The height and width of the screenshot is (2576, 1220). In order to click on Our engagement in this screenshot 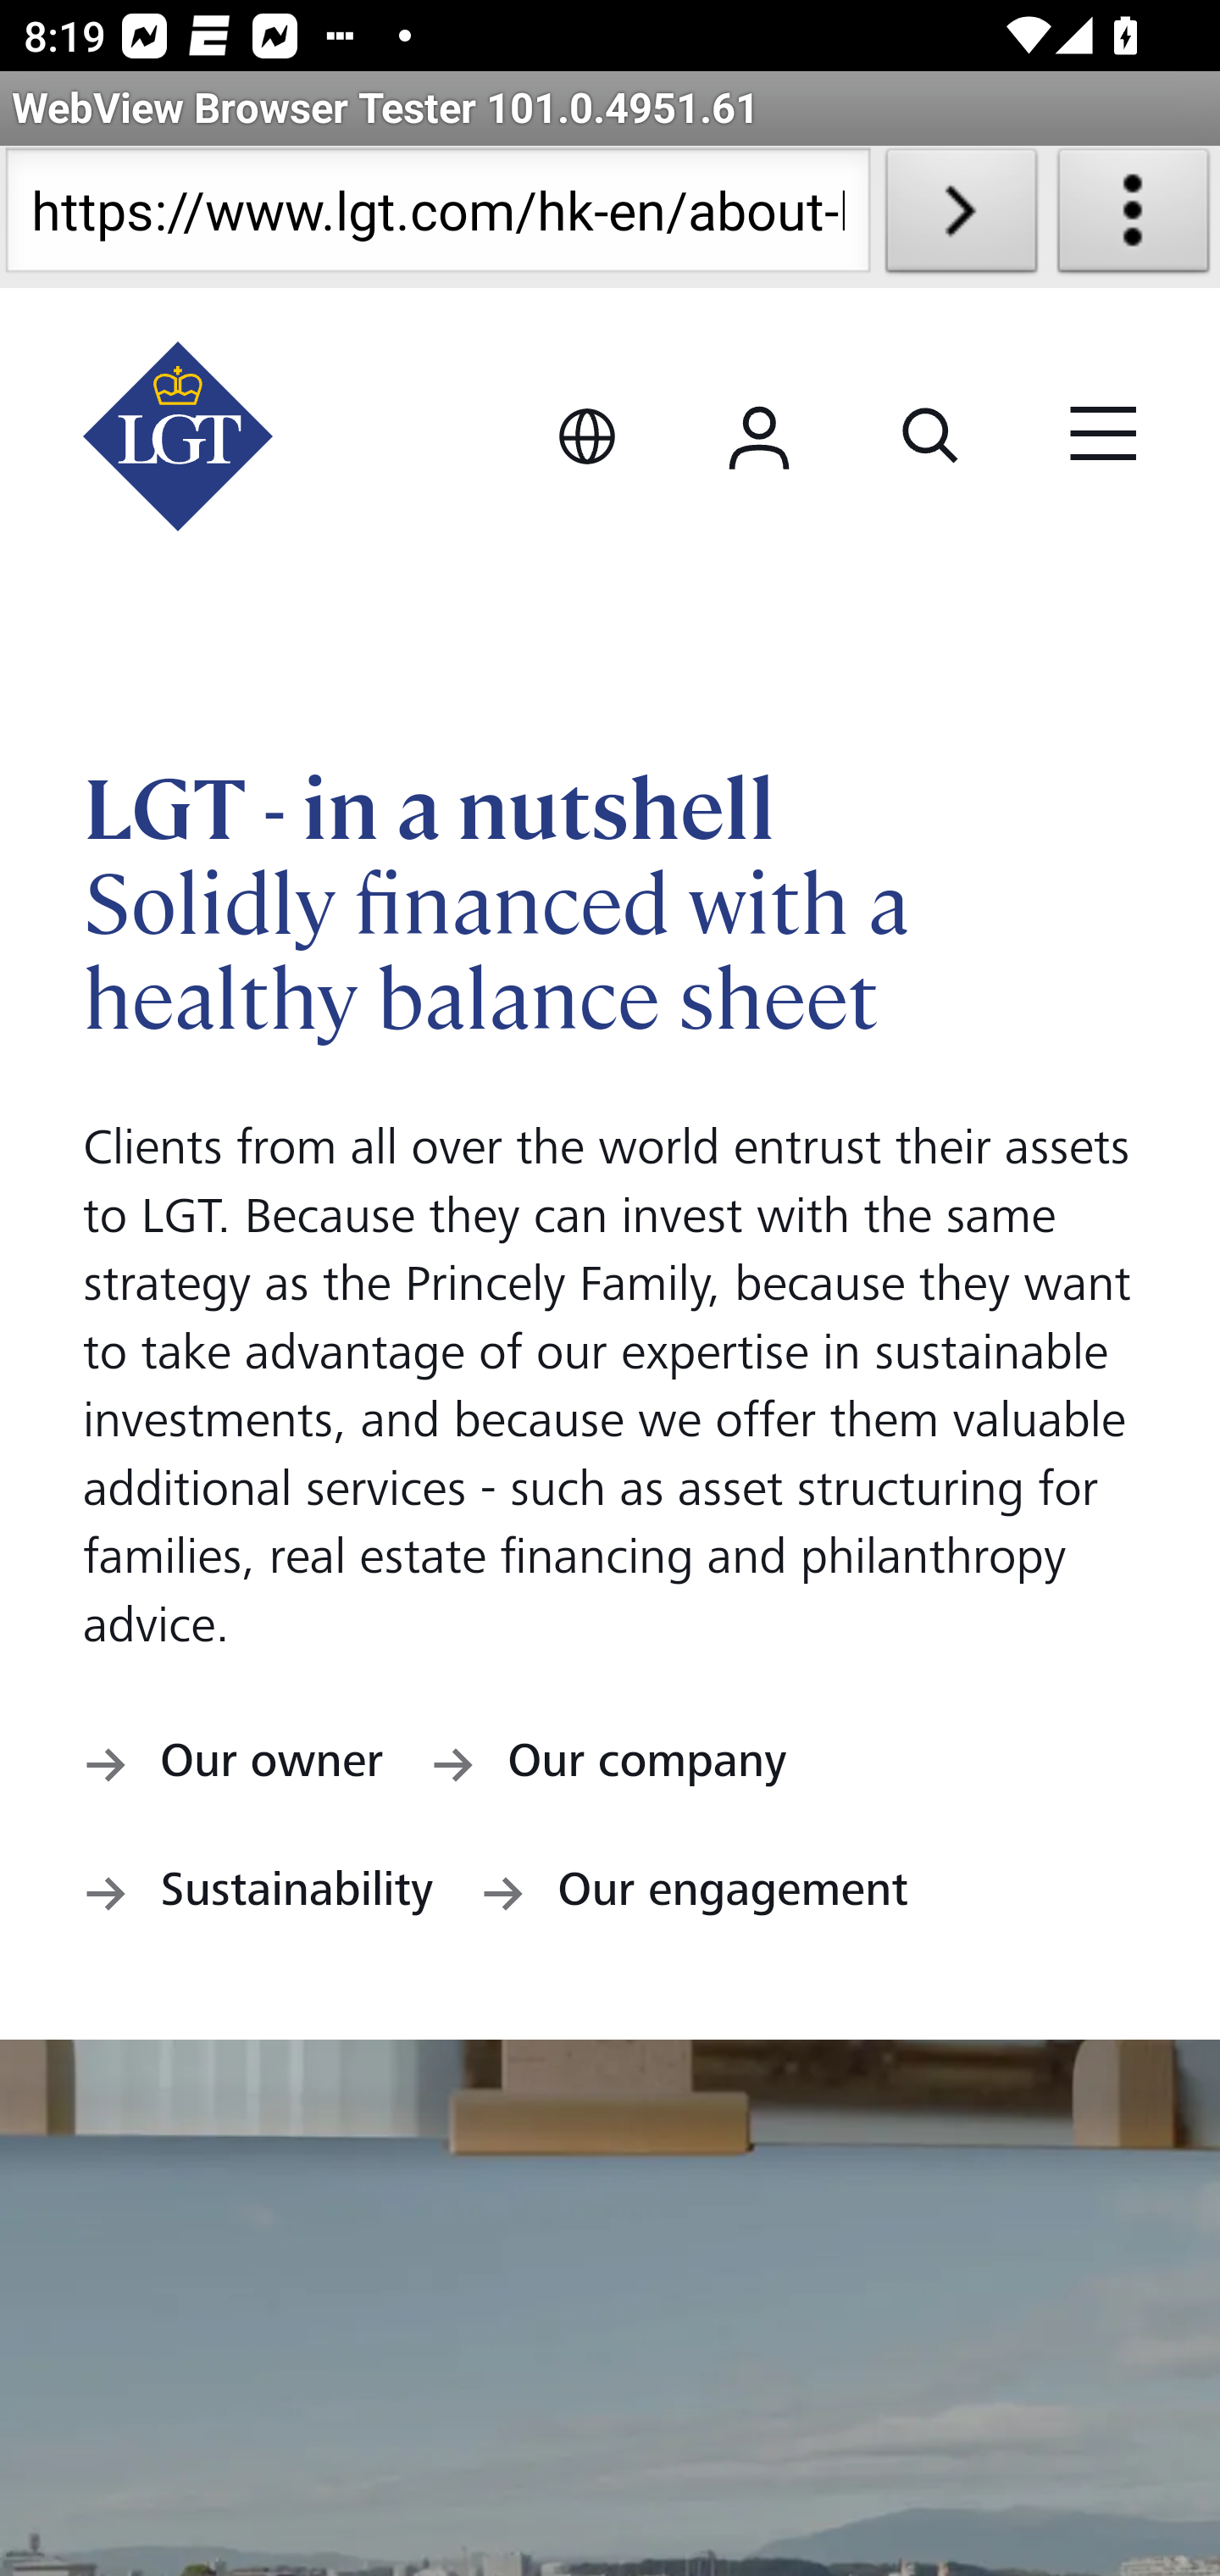, I will do `click(695, 1894)`.